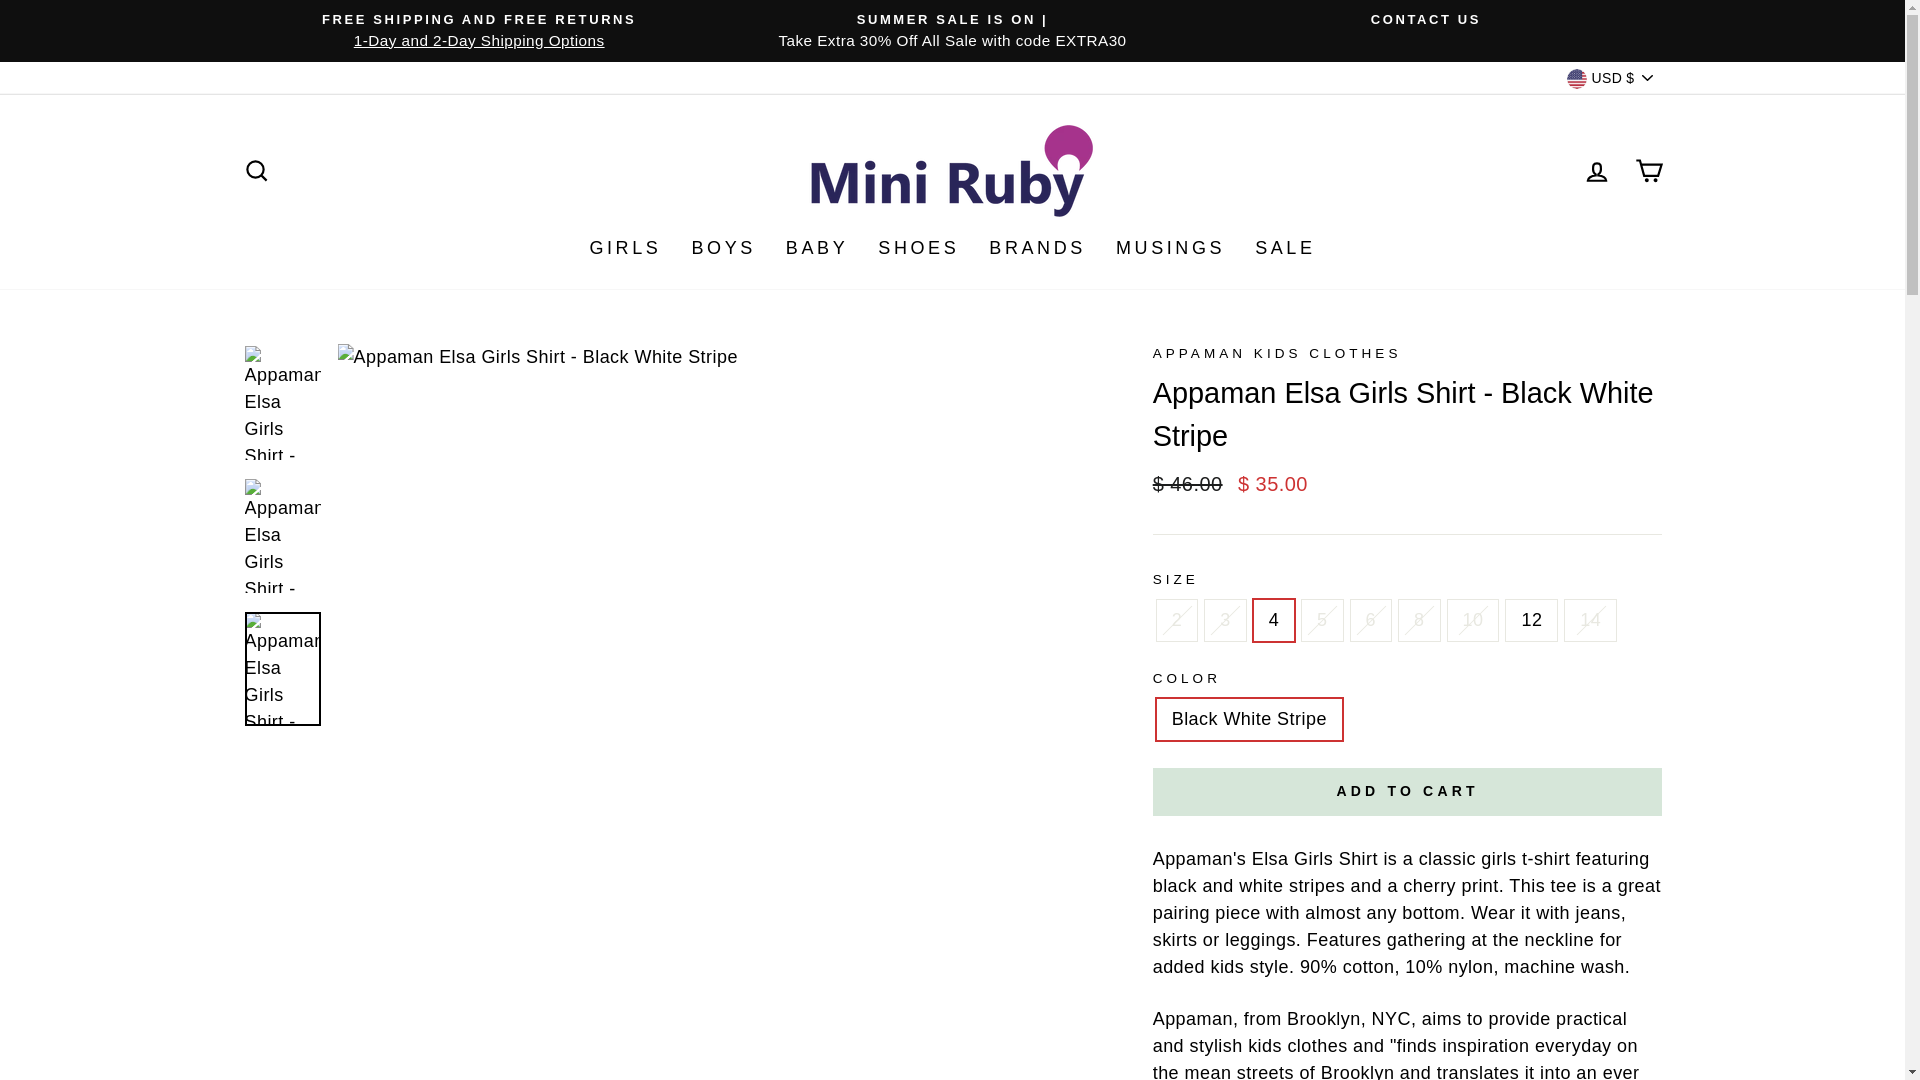  What do you see at coordinates (1270, 858) in the screenshot?
I see `Appaman Elsa Girls Shirt - Black White Stripe` at bounding box center [1270, 858].